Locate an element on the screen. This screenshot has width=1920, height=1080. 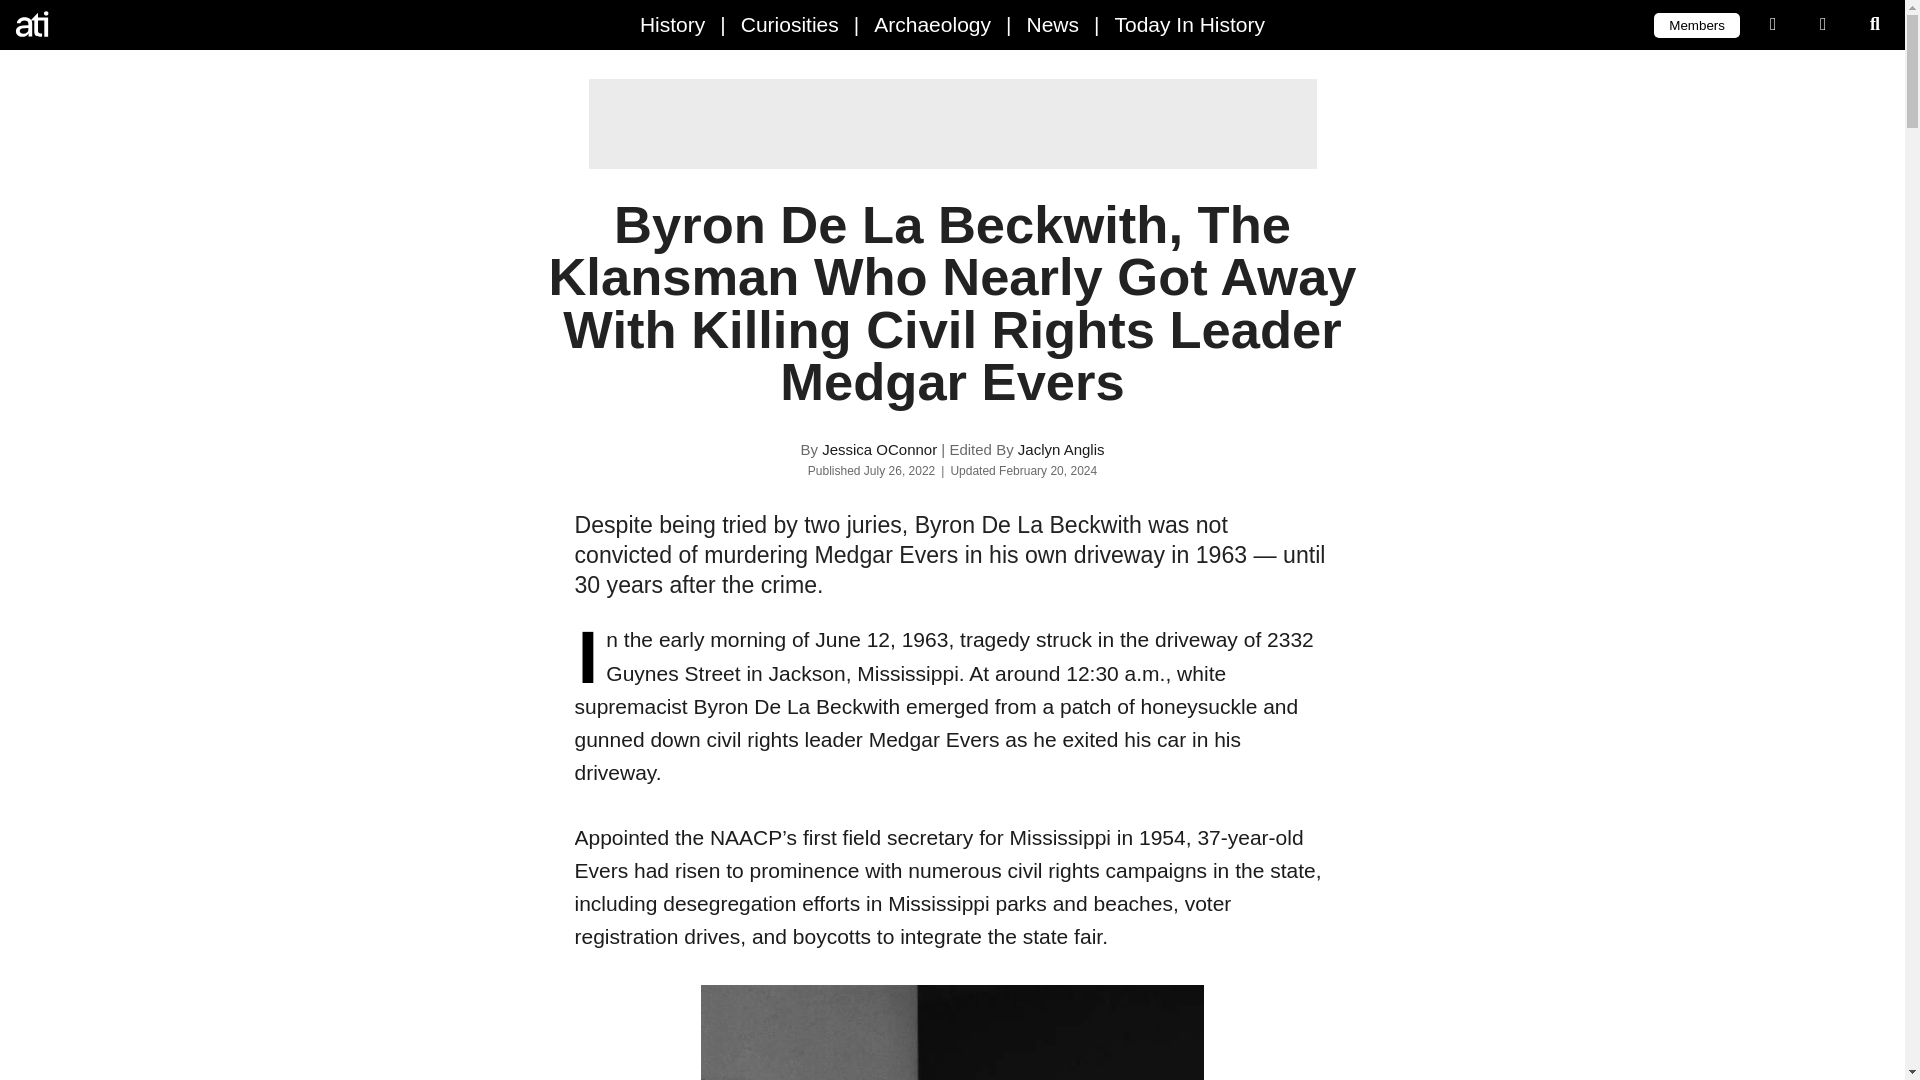
Jaclyn Anglis is located at coordinates (1061, 448).